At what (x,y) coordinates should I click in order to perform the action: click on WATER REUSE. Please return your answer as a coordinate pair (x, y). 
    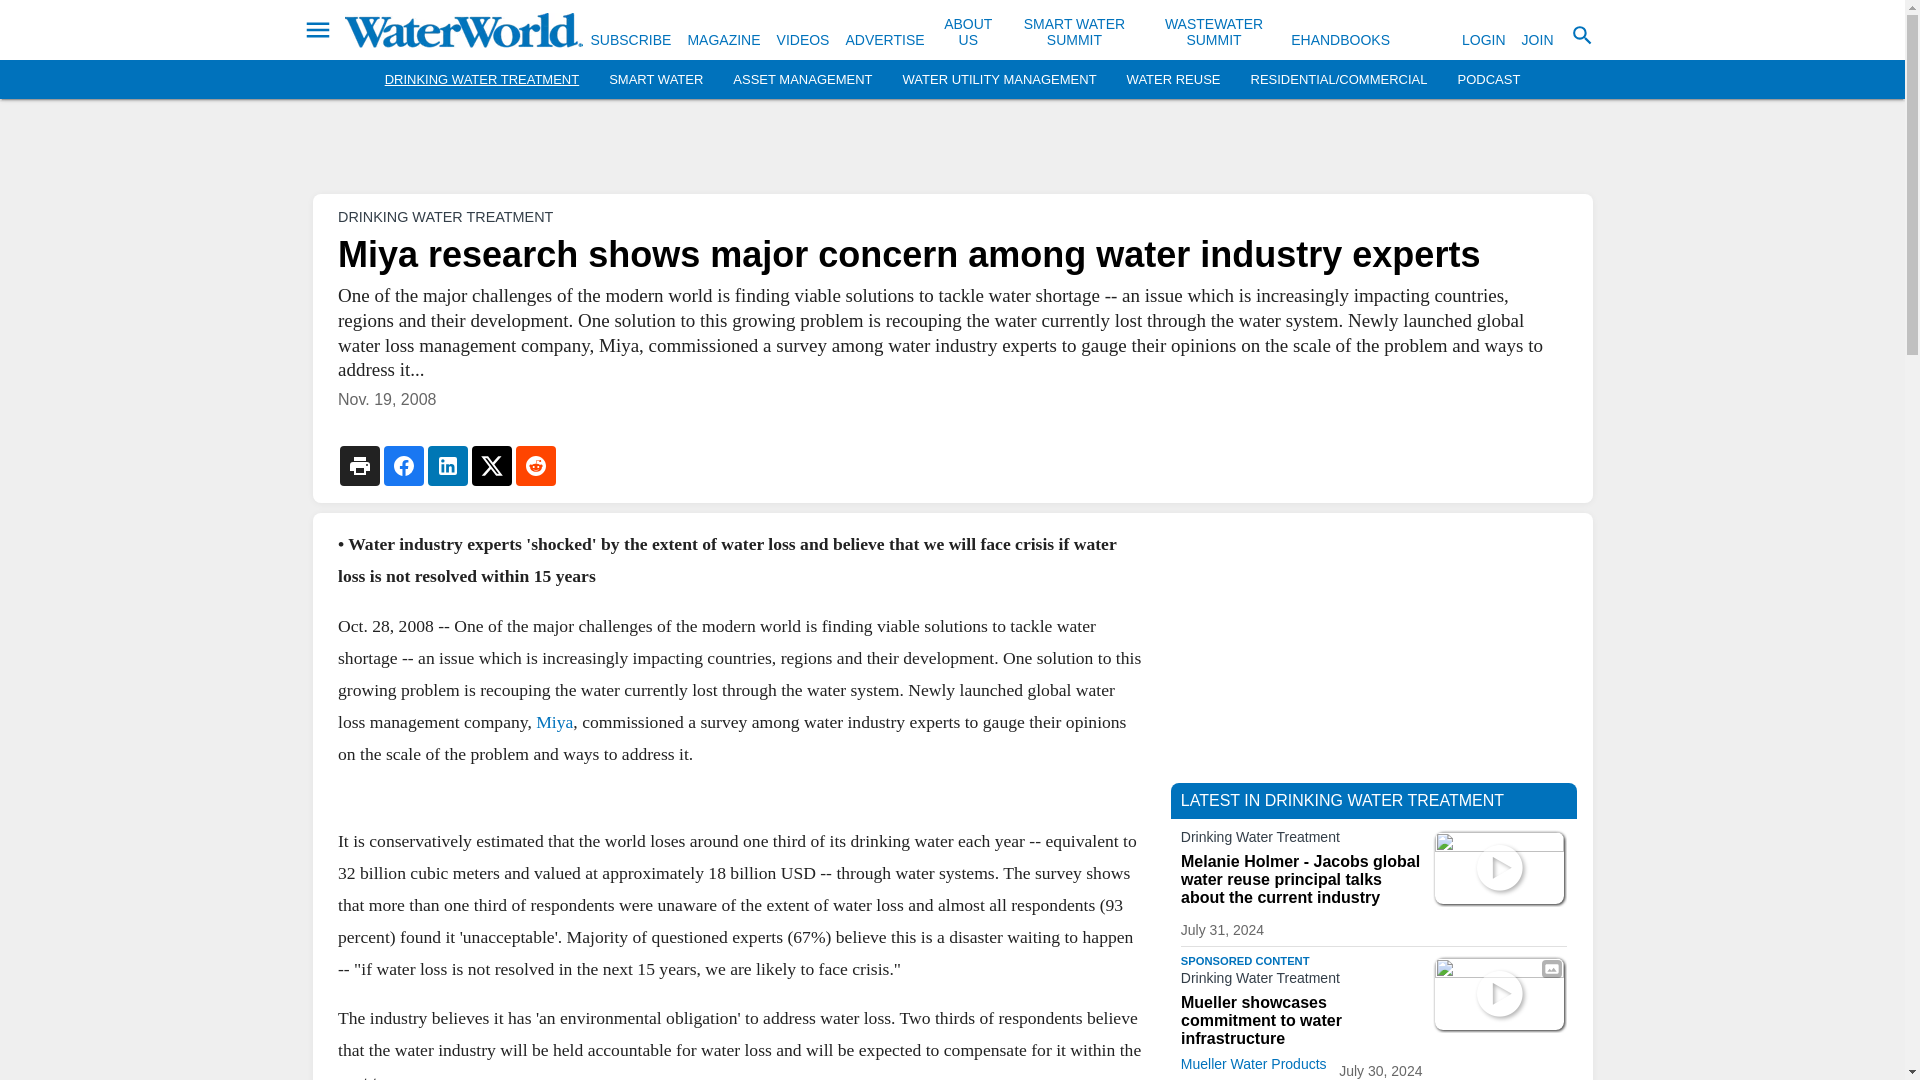
    Looking at the image, I should click on (1174, 80).